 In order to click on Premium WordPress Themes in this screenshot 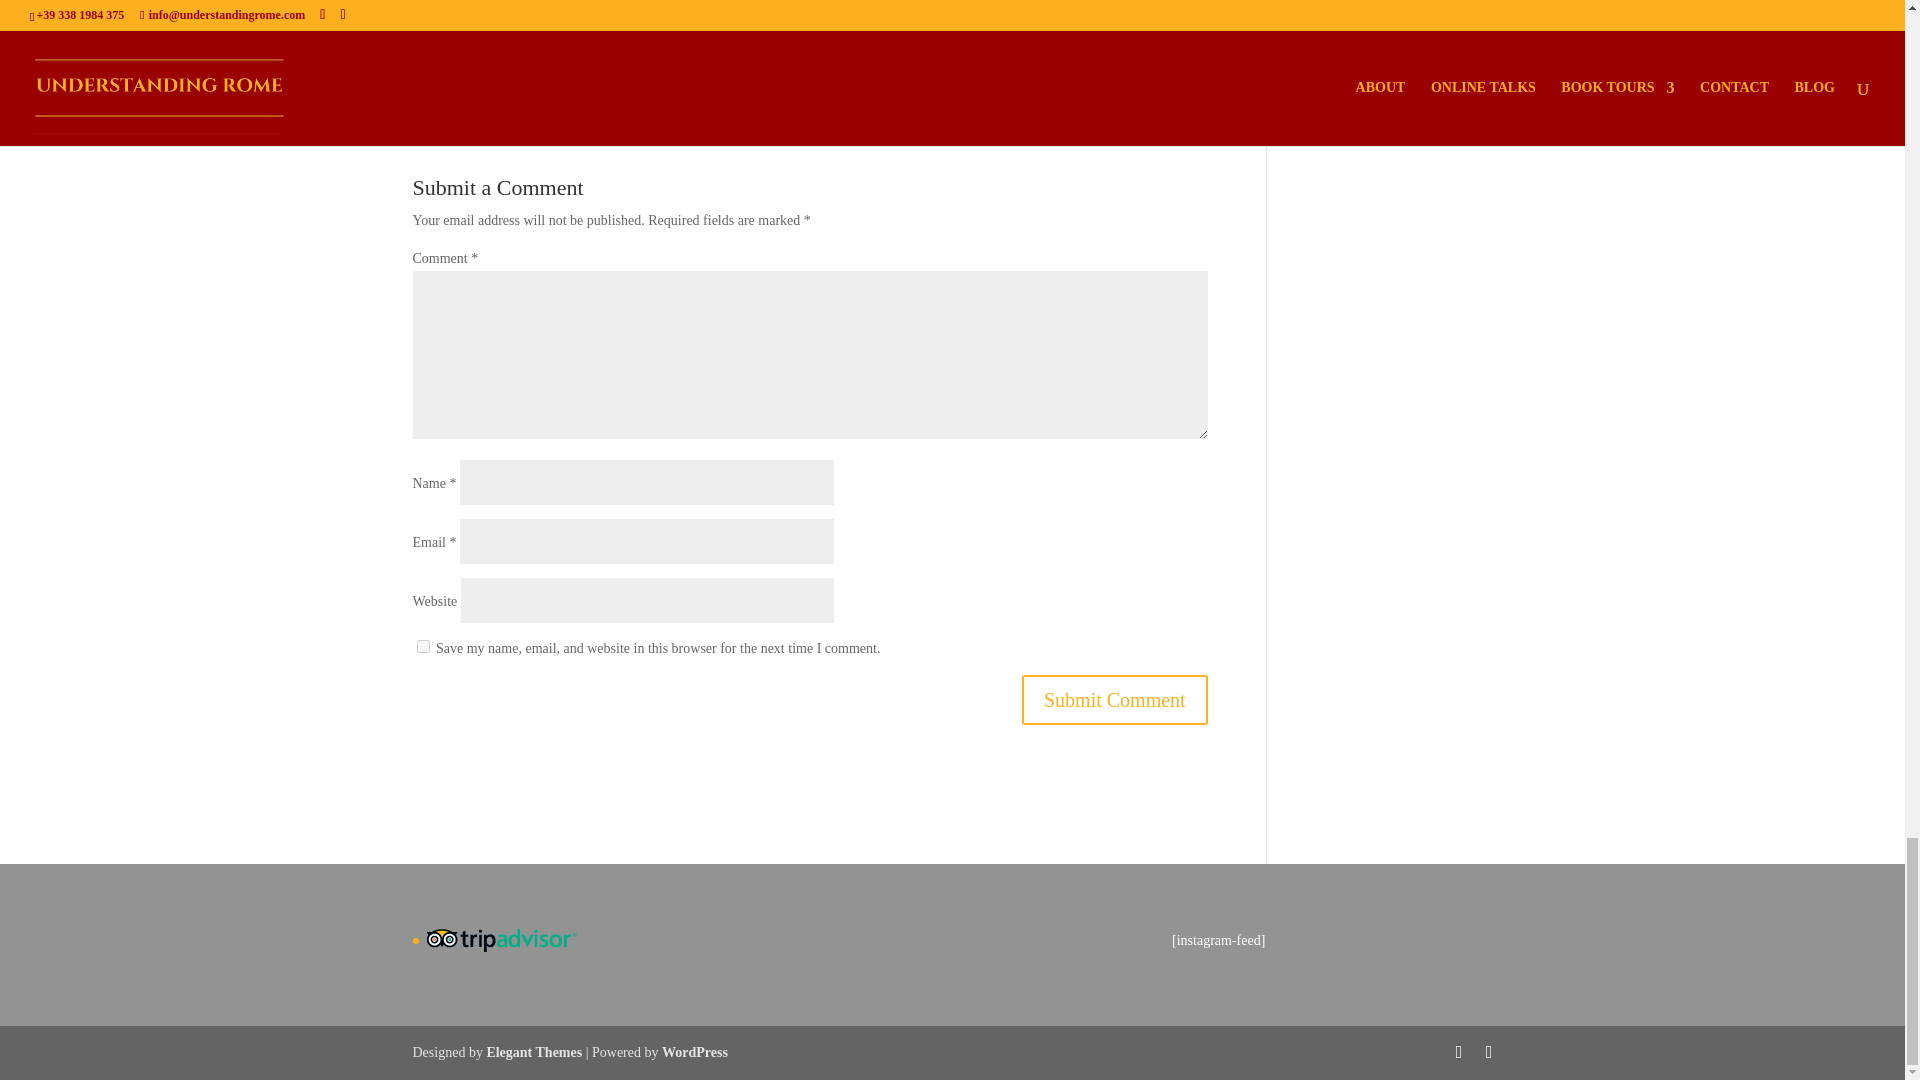, I will do `click(533, 1052)`.